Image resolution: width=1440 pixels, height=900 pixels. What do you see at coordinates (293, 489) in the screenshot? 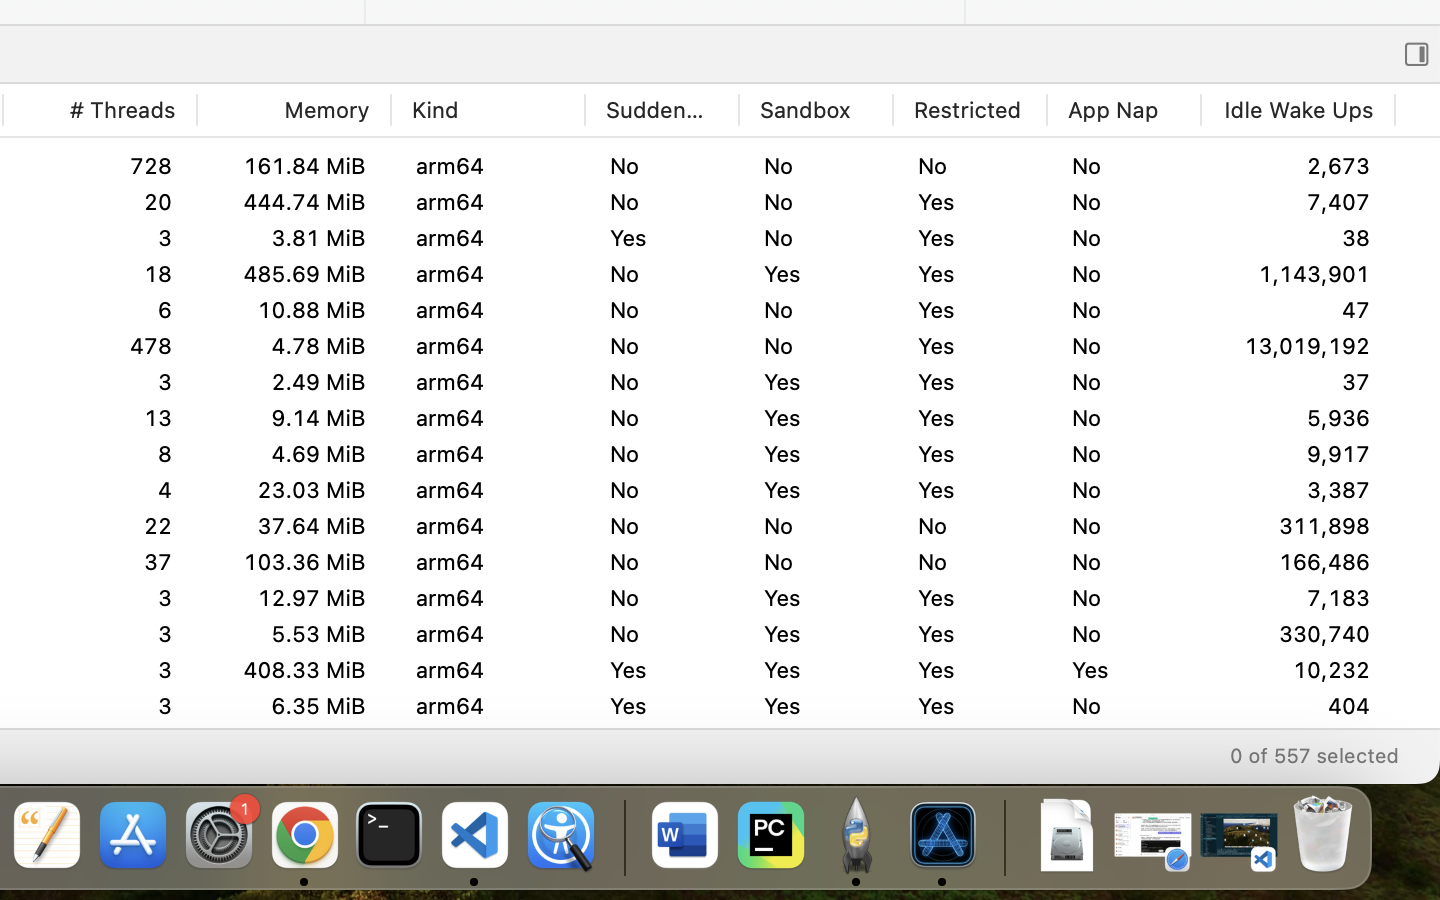
I see `8.77 MiB` at bounding box center [293, 489].